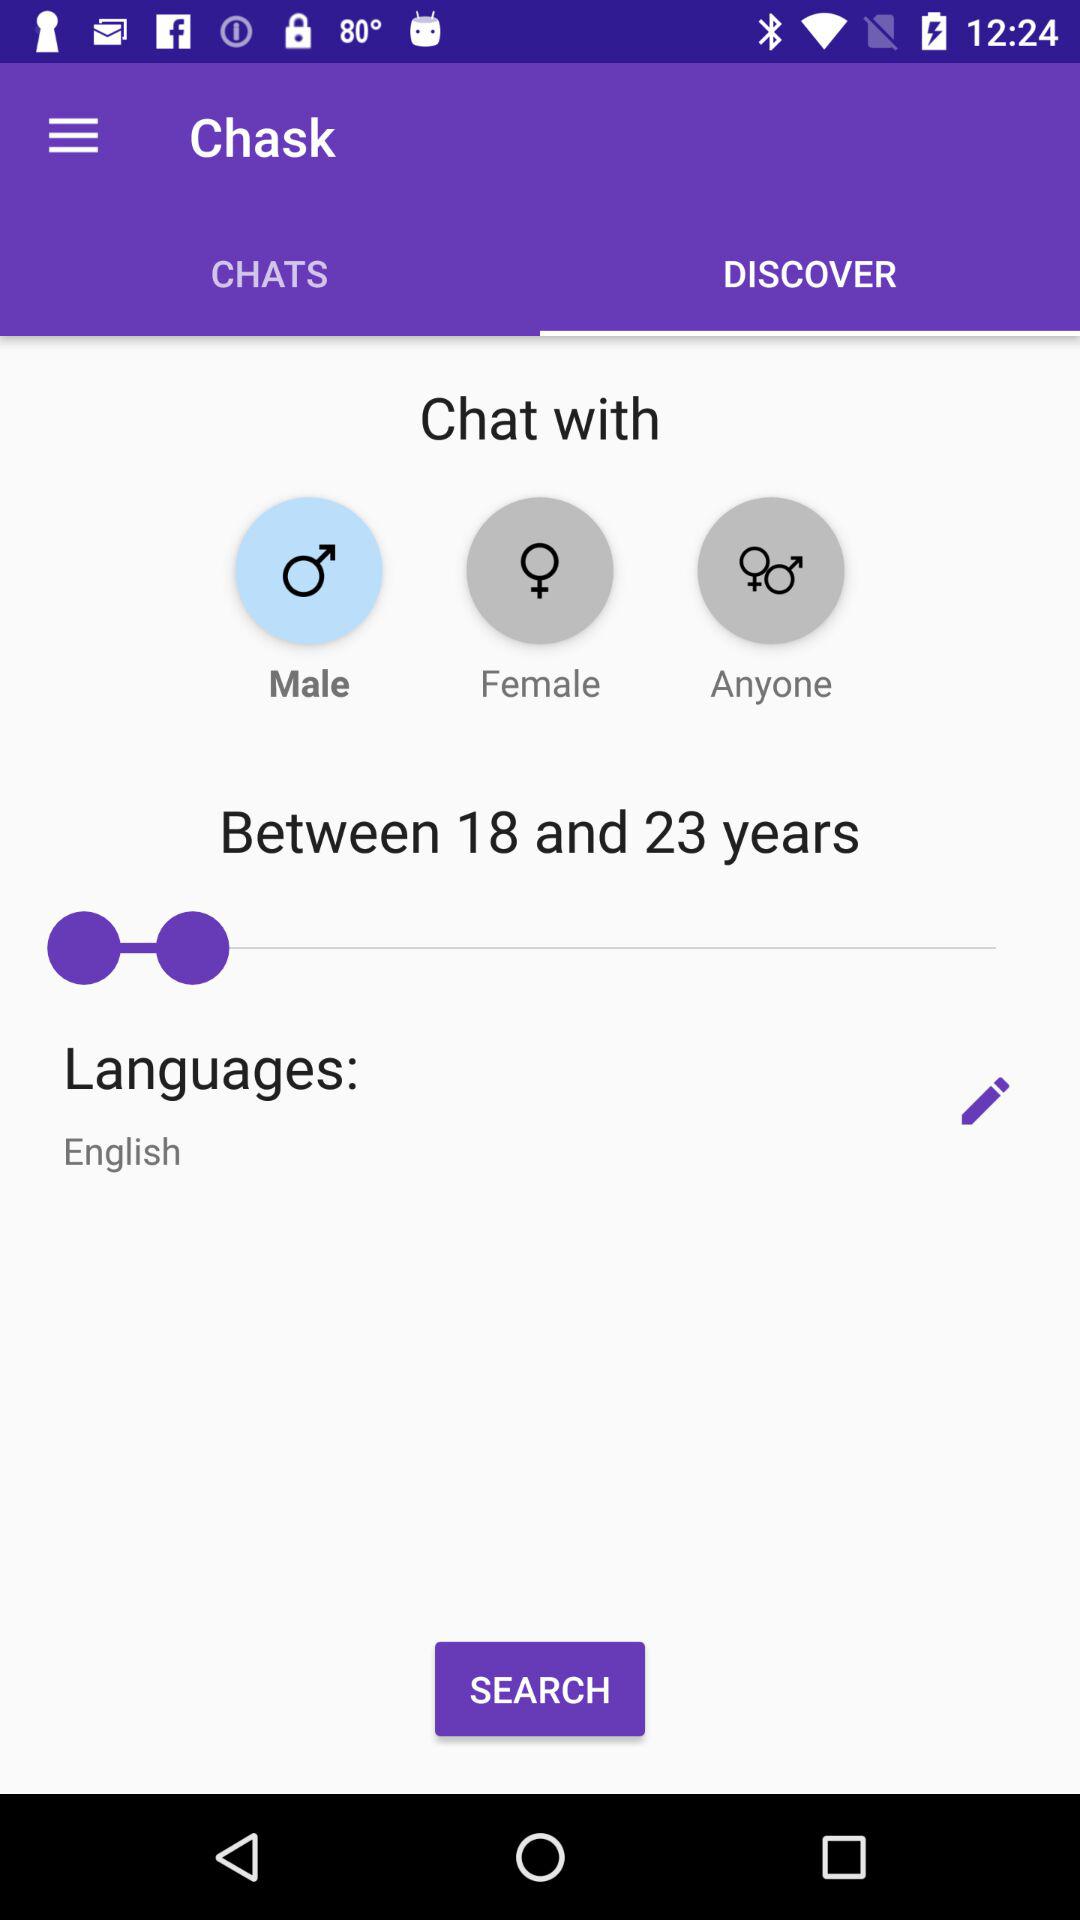 This screenshot has height=1920, width=1080. I want to click on female, so click(540, 570).